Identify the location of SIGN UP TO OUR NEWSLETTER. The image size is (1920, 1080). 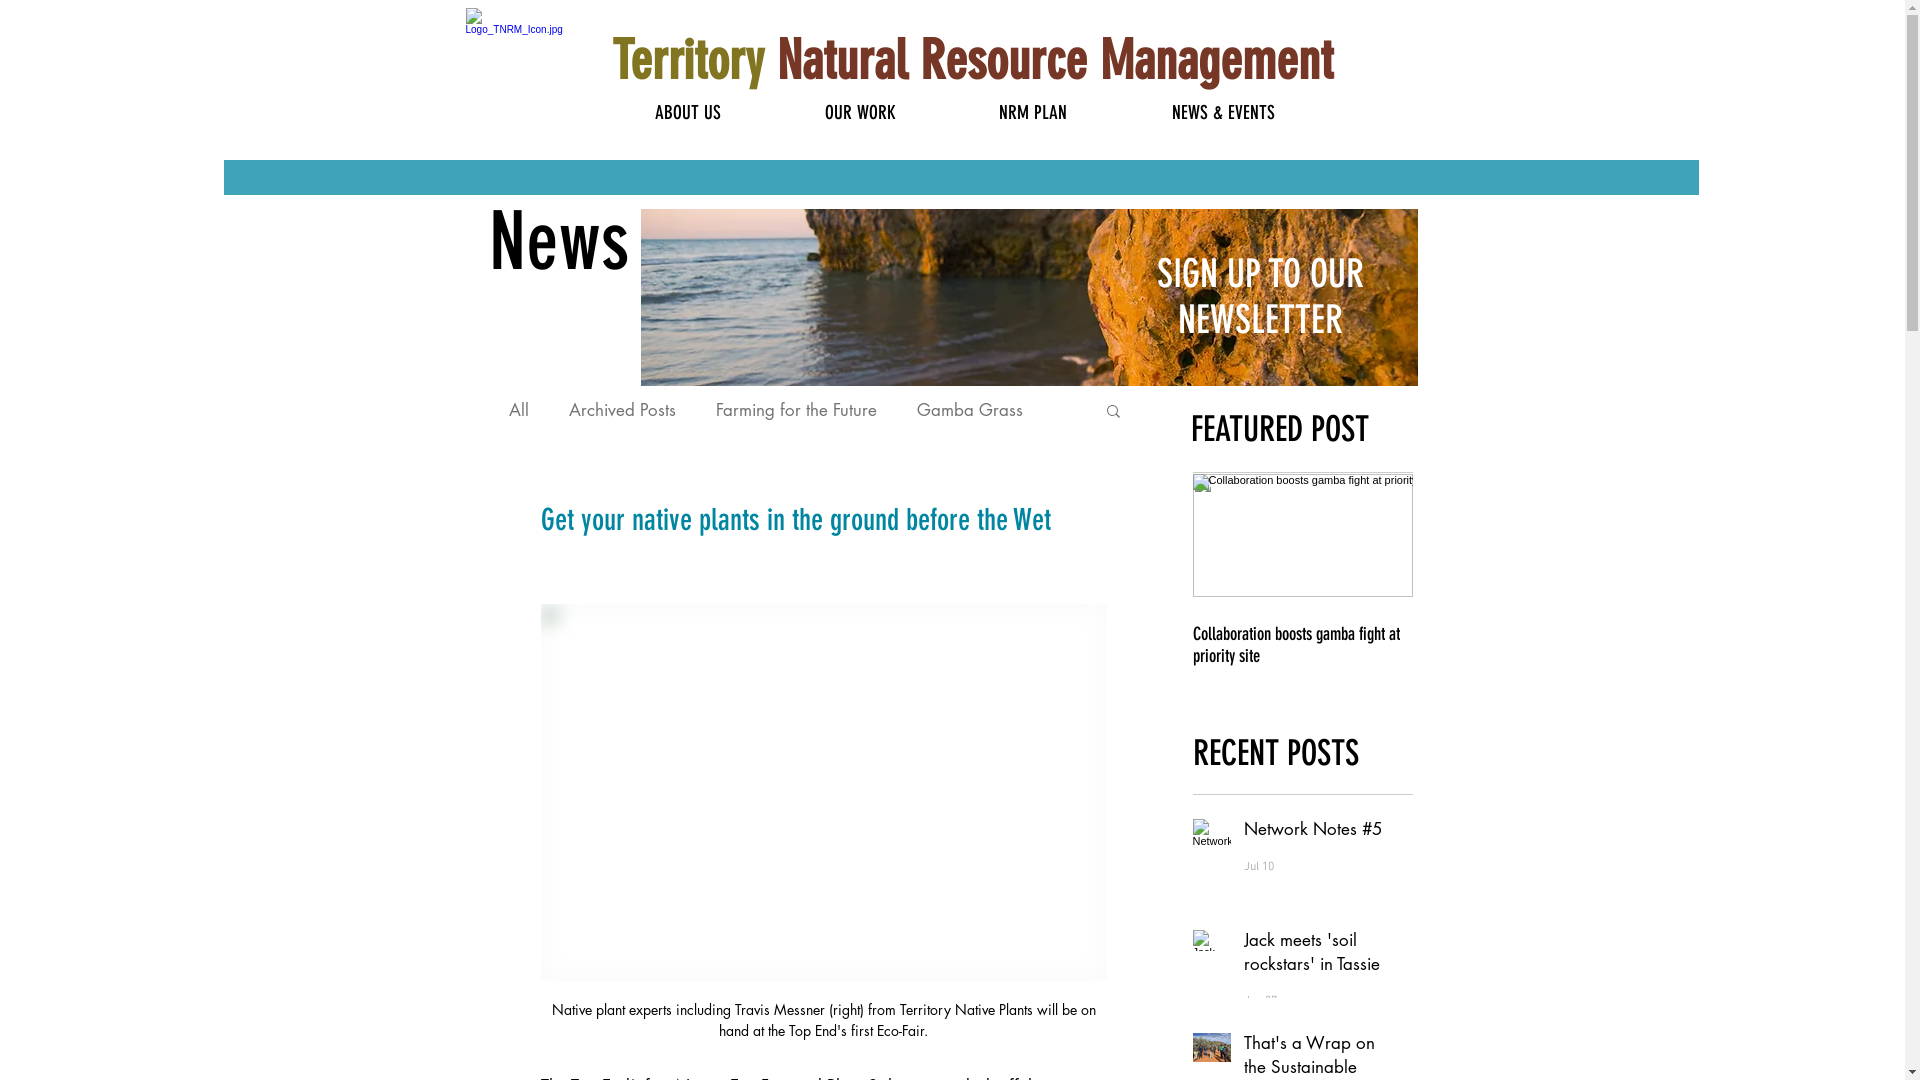
(1260, 297).